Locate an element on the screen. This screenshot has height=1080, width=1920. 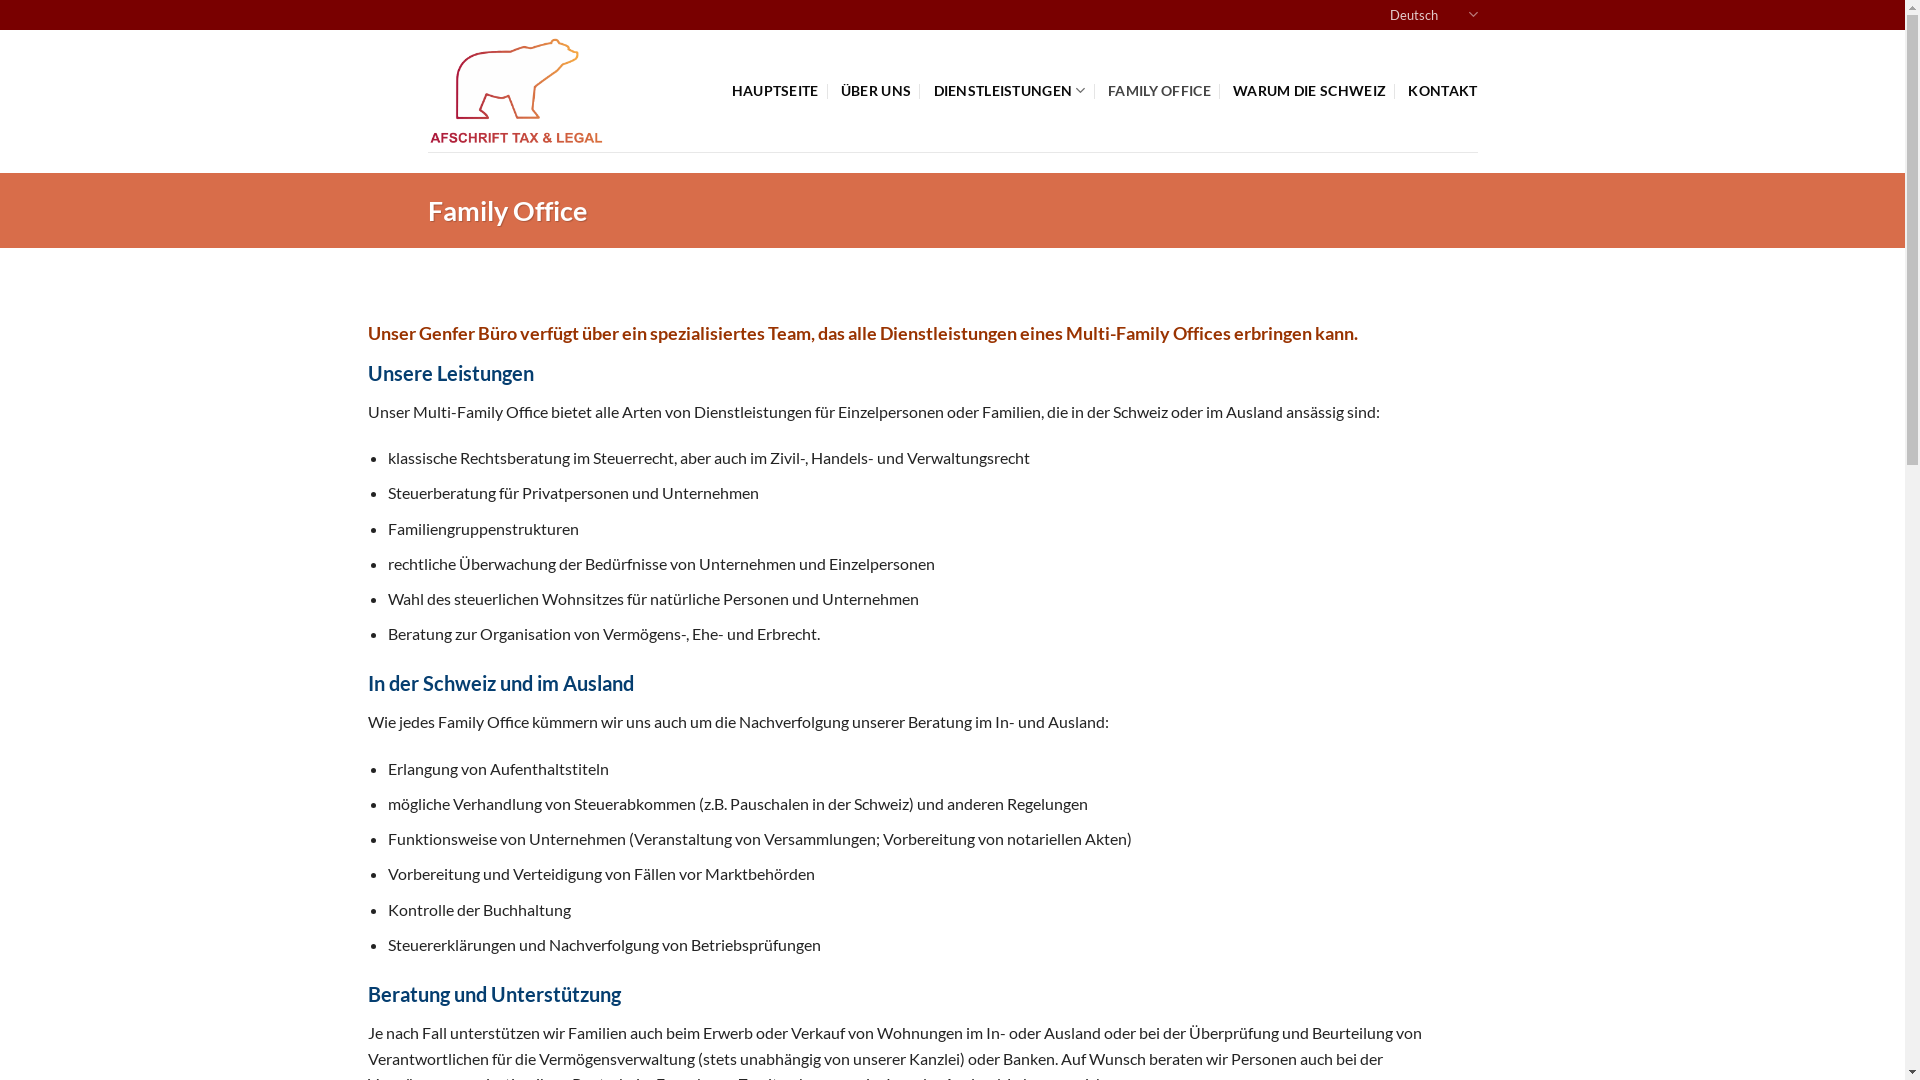
WARUM DIE SCHWEIZ is located at coordinates (1310, 90).